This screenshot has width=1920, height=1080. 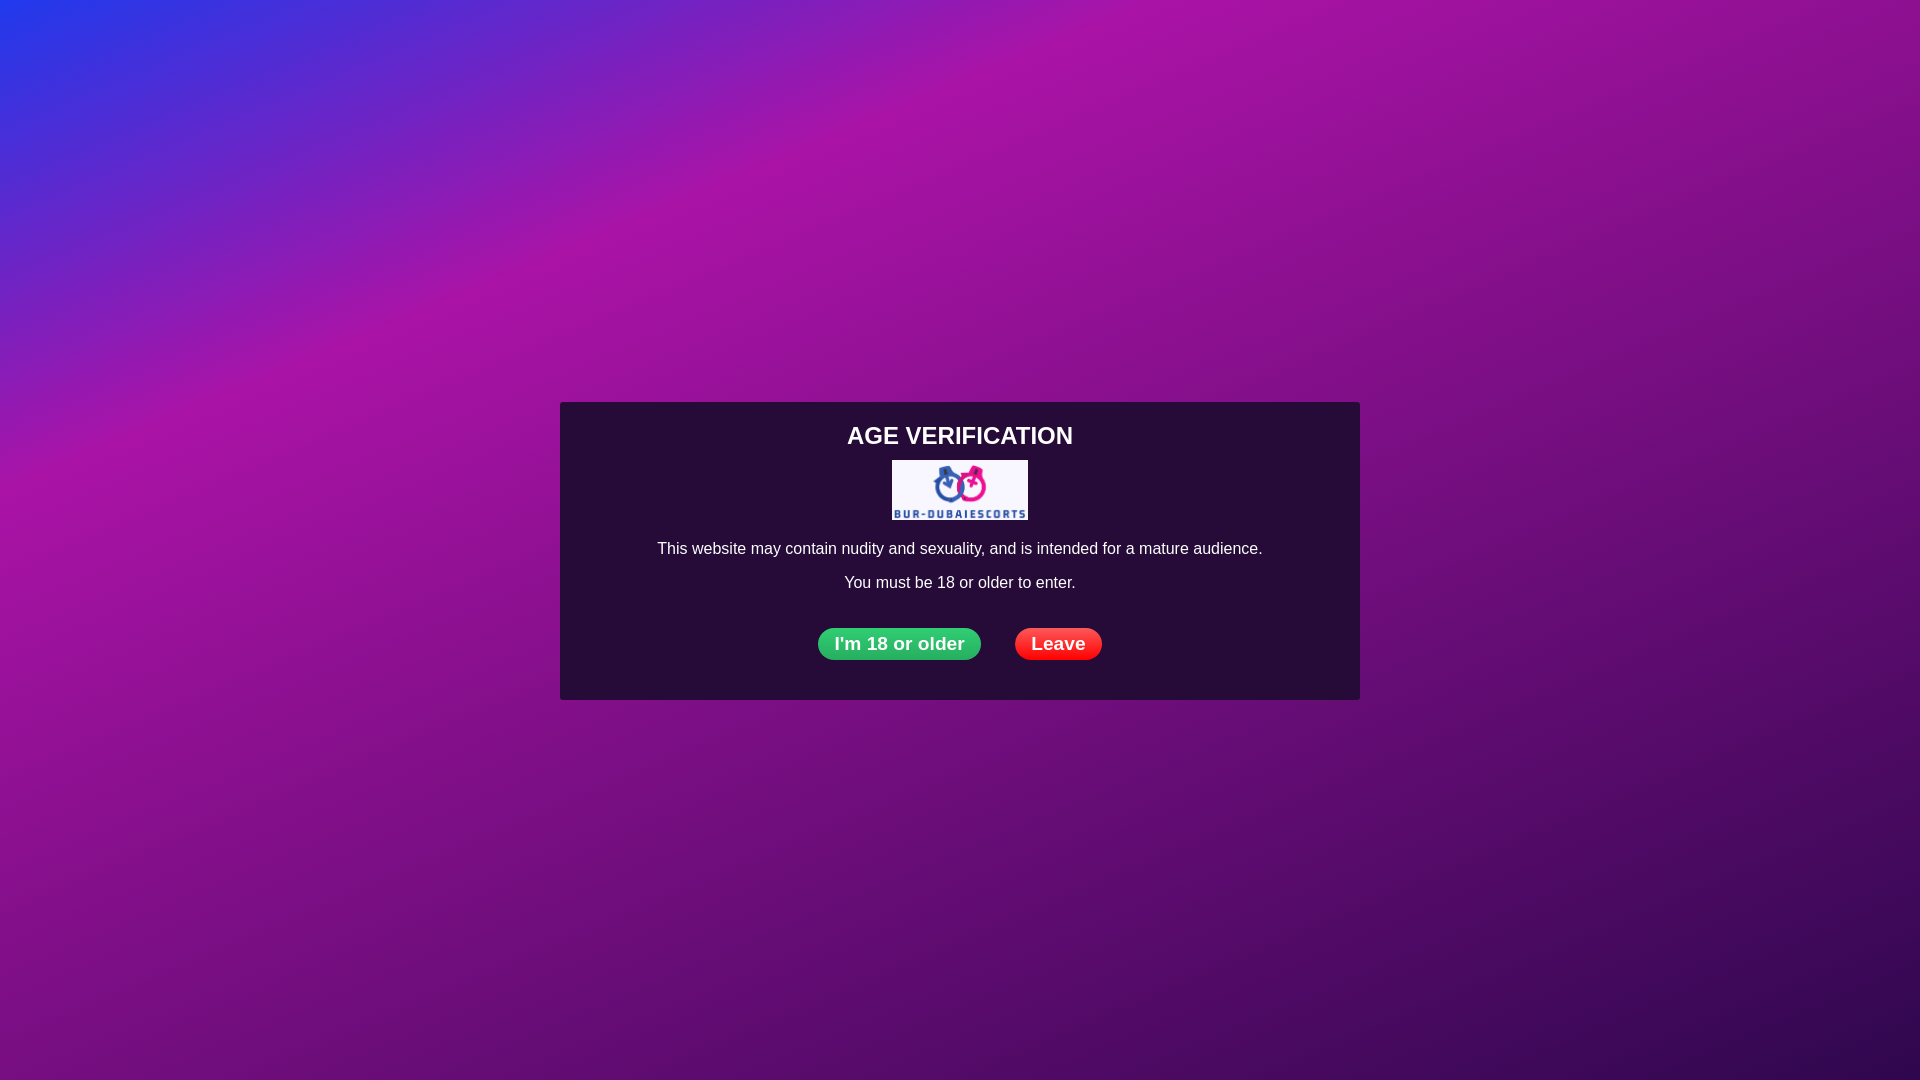 I want to click on Escort Reviews, so click(x=638, y=44).